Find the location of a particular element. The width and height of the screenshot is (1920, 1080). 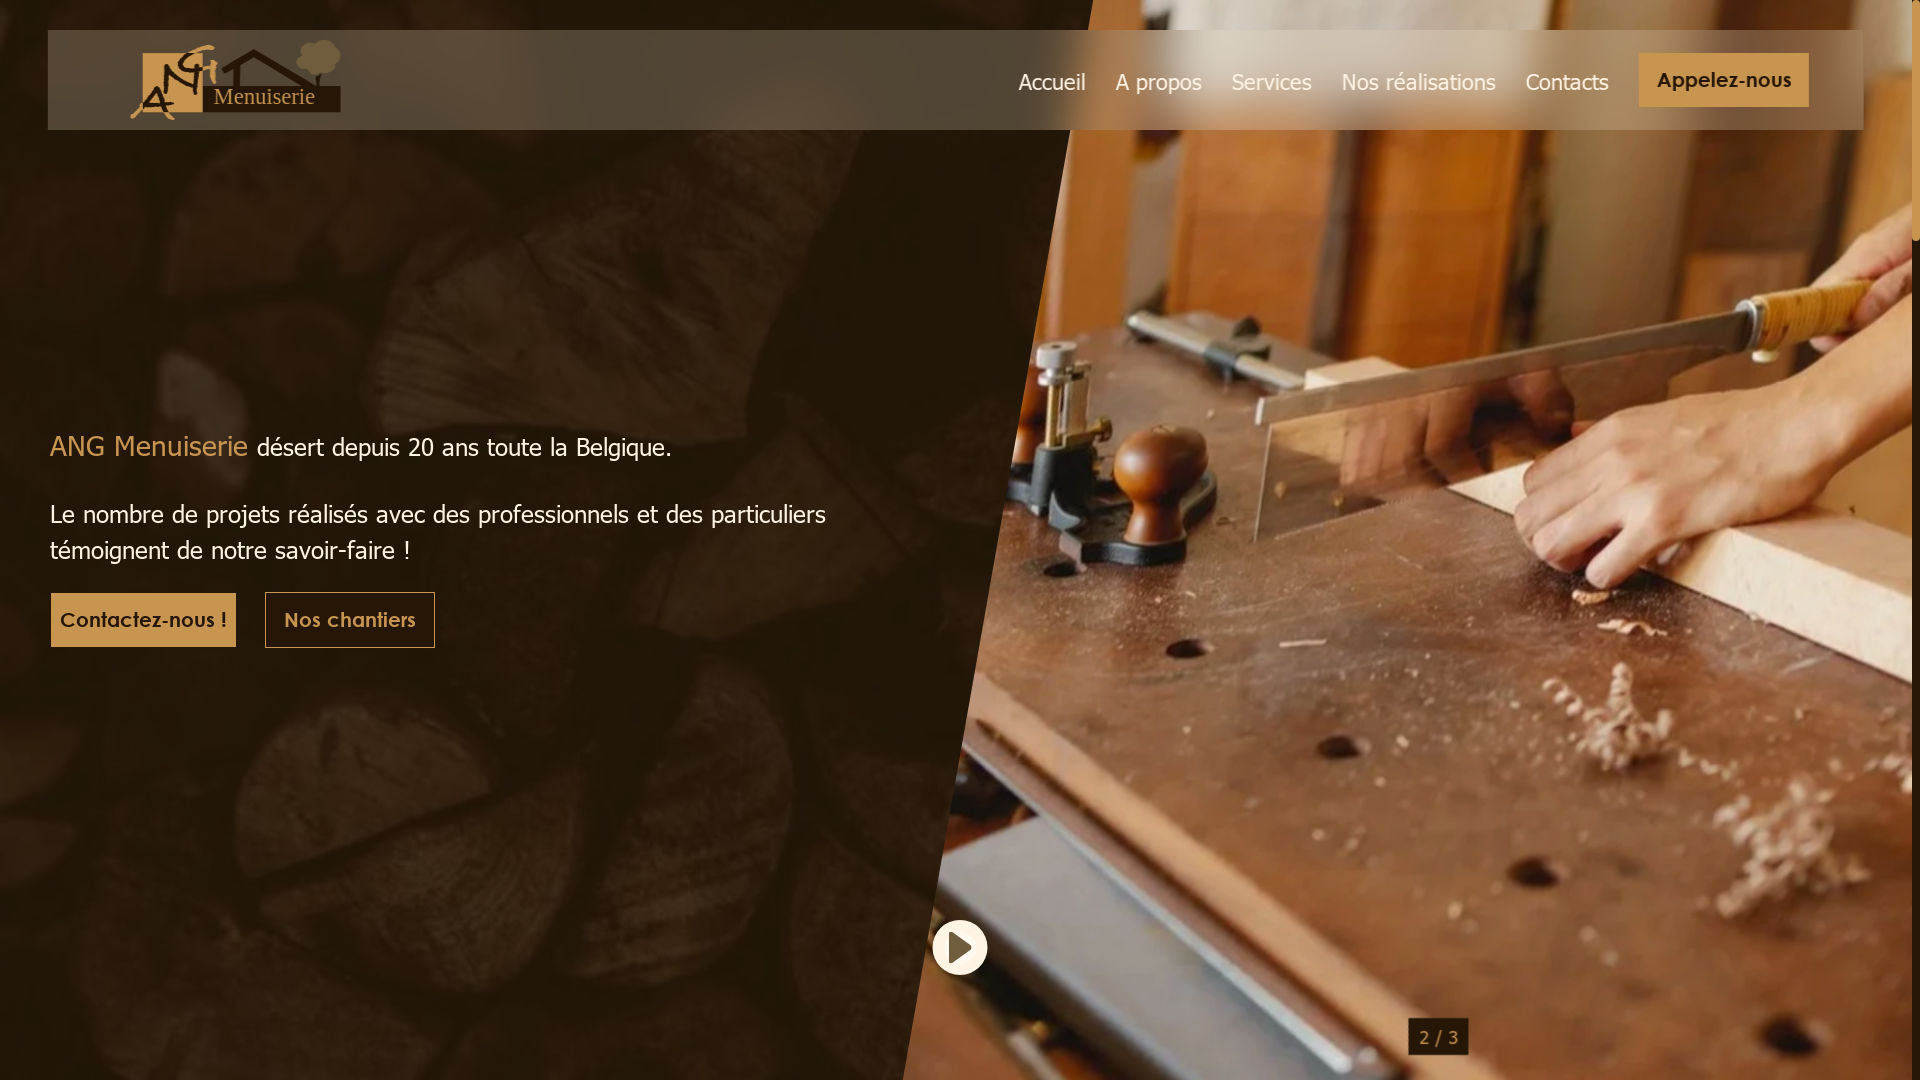

Nos chantiers is located at coordinates (350, 620).